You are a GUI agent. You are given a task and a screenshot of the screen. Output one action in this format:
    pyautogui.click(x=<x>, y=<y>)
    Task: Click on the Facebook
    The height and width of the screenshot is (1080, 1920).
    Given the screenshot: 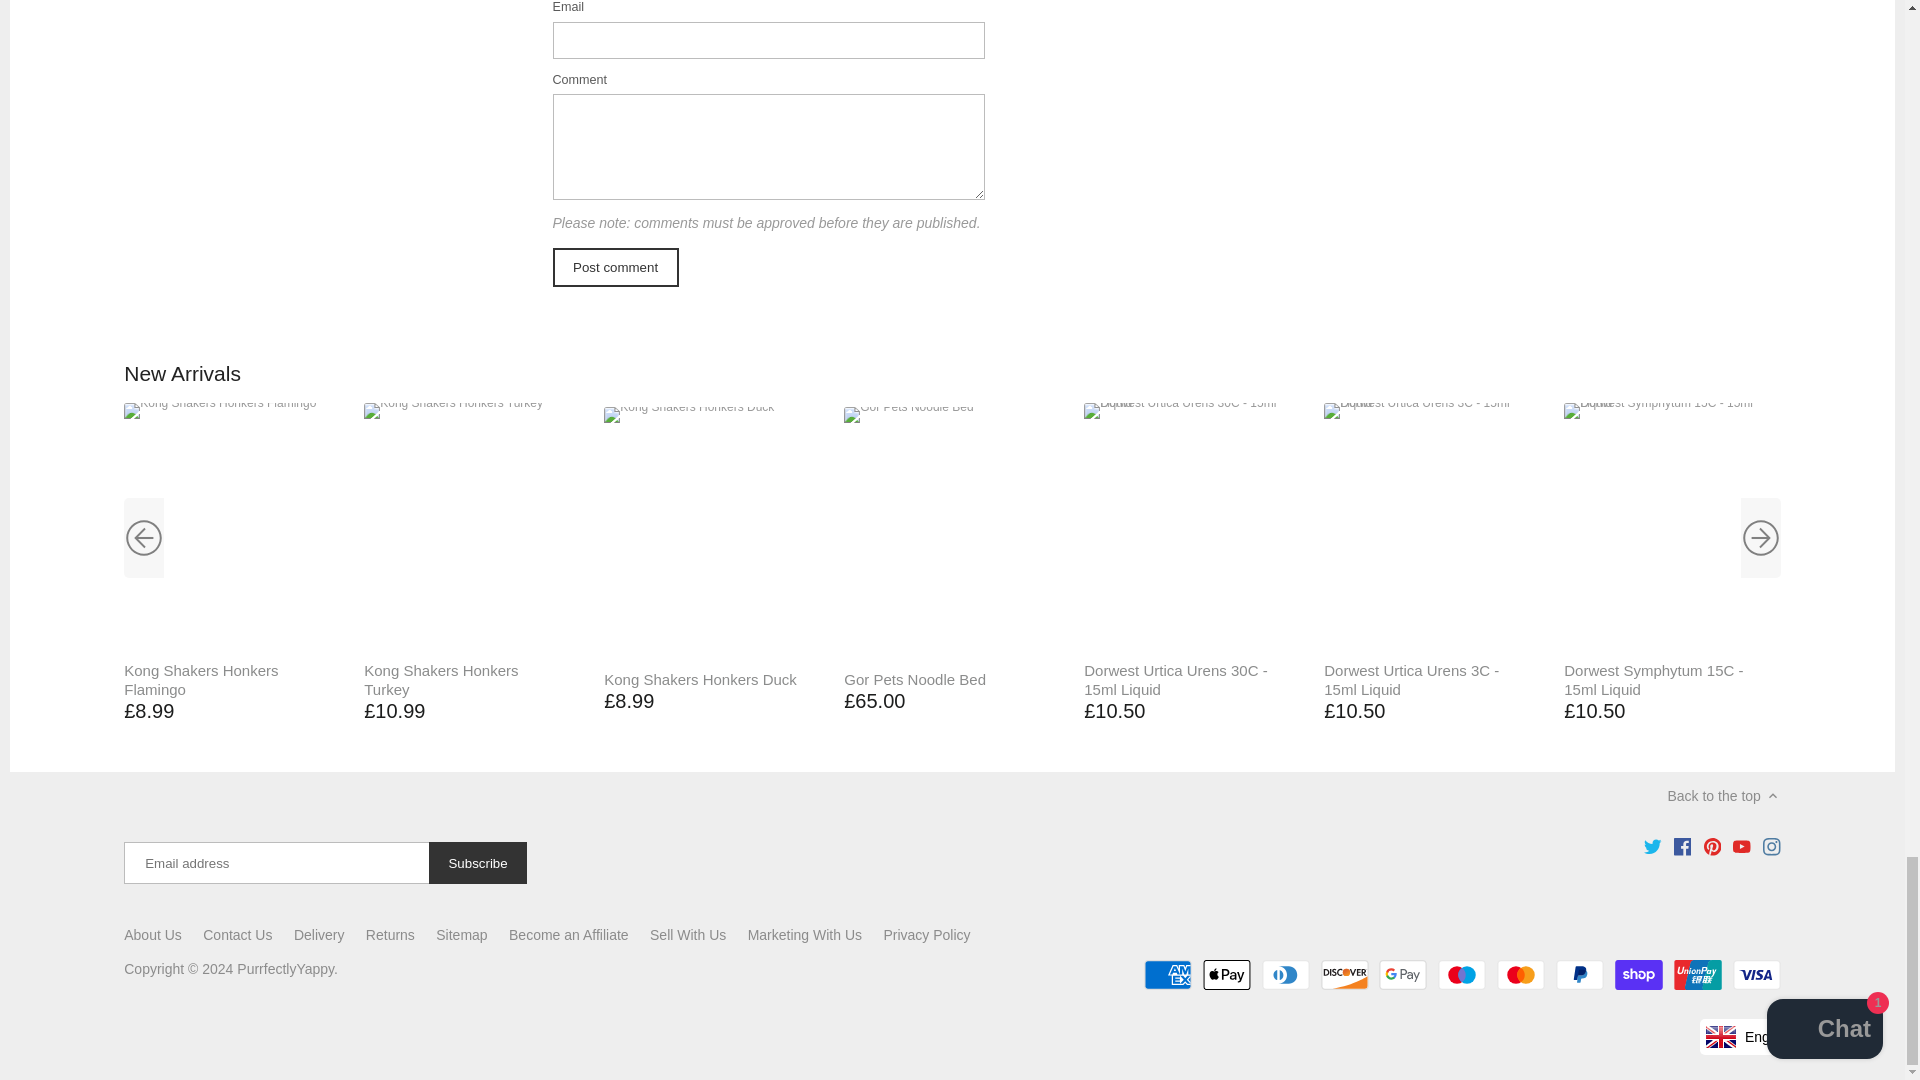 What is the action you would take?
    pyautogui.click(x=1682, y=846)
    